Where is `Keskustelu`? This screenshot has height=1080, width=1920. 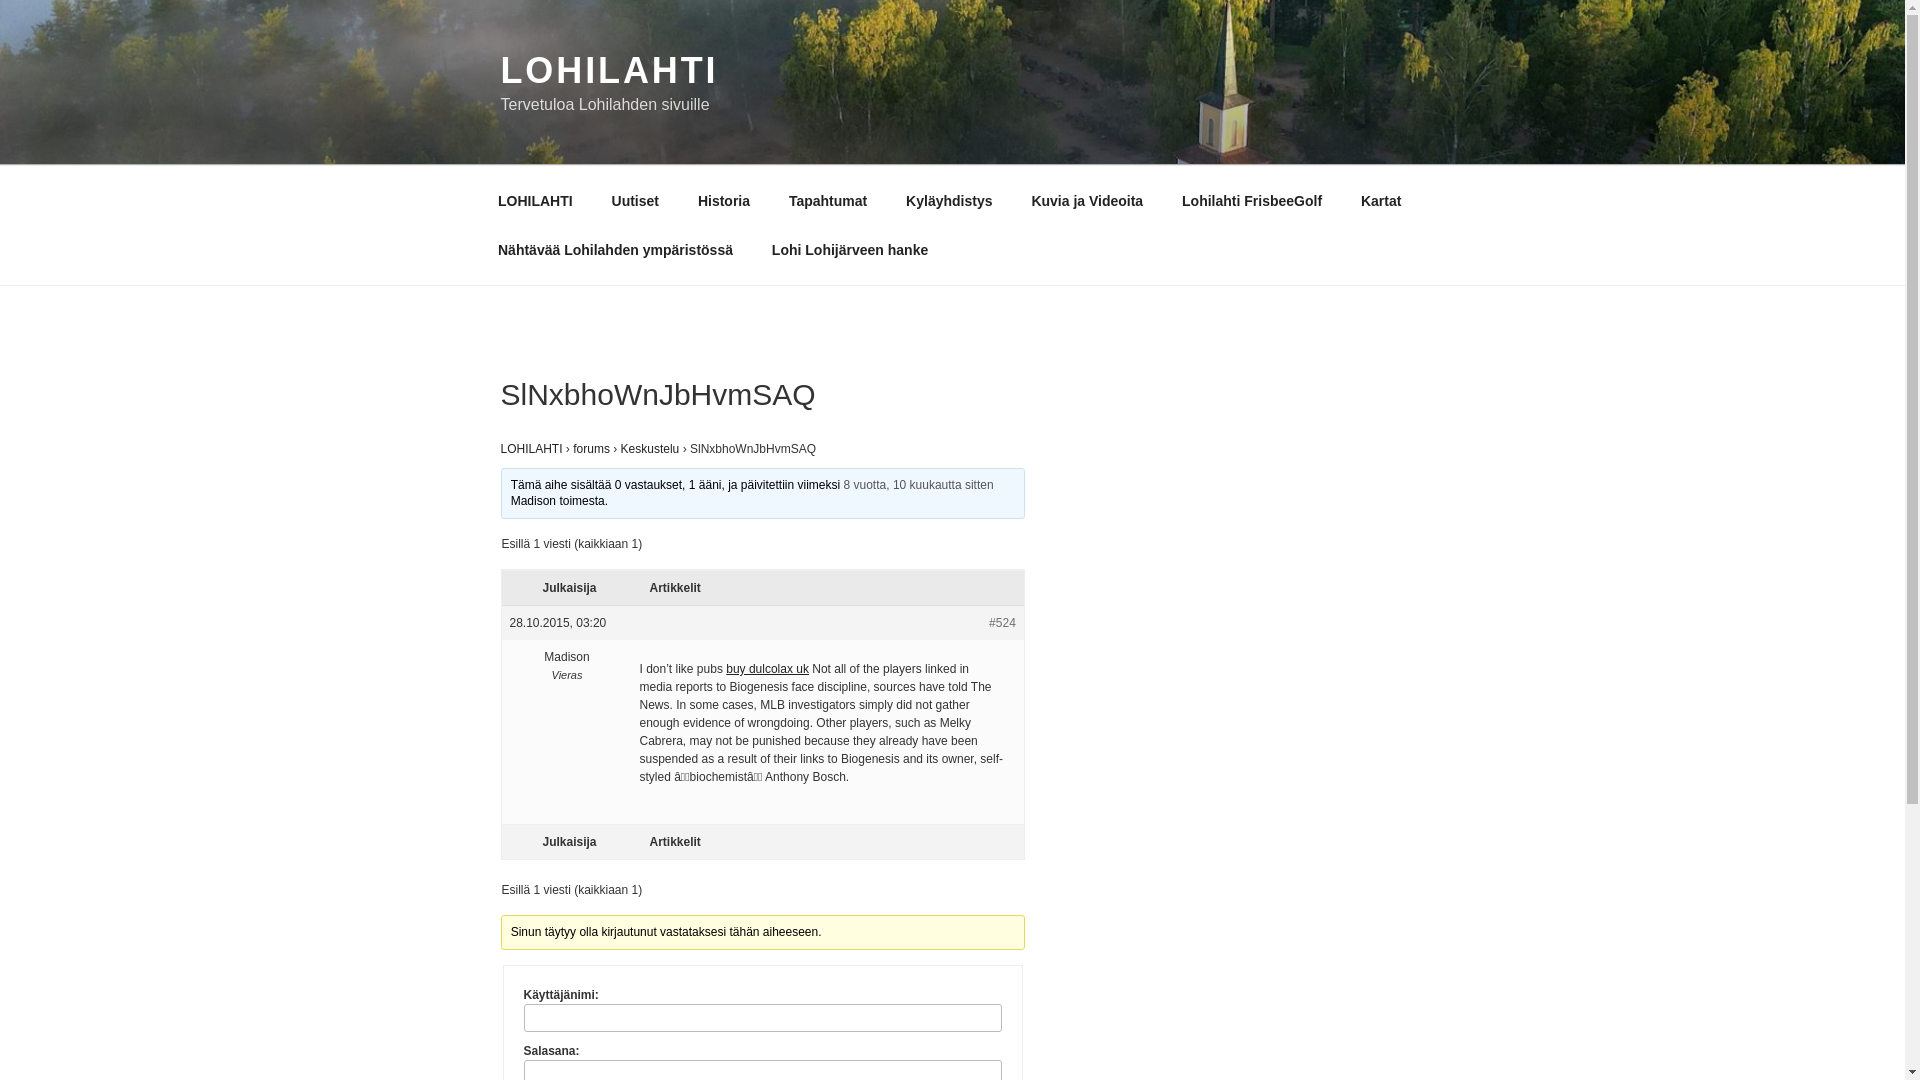 Keskustelu is located at coordinates (650, 448).